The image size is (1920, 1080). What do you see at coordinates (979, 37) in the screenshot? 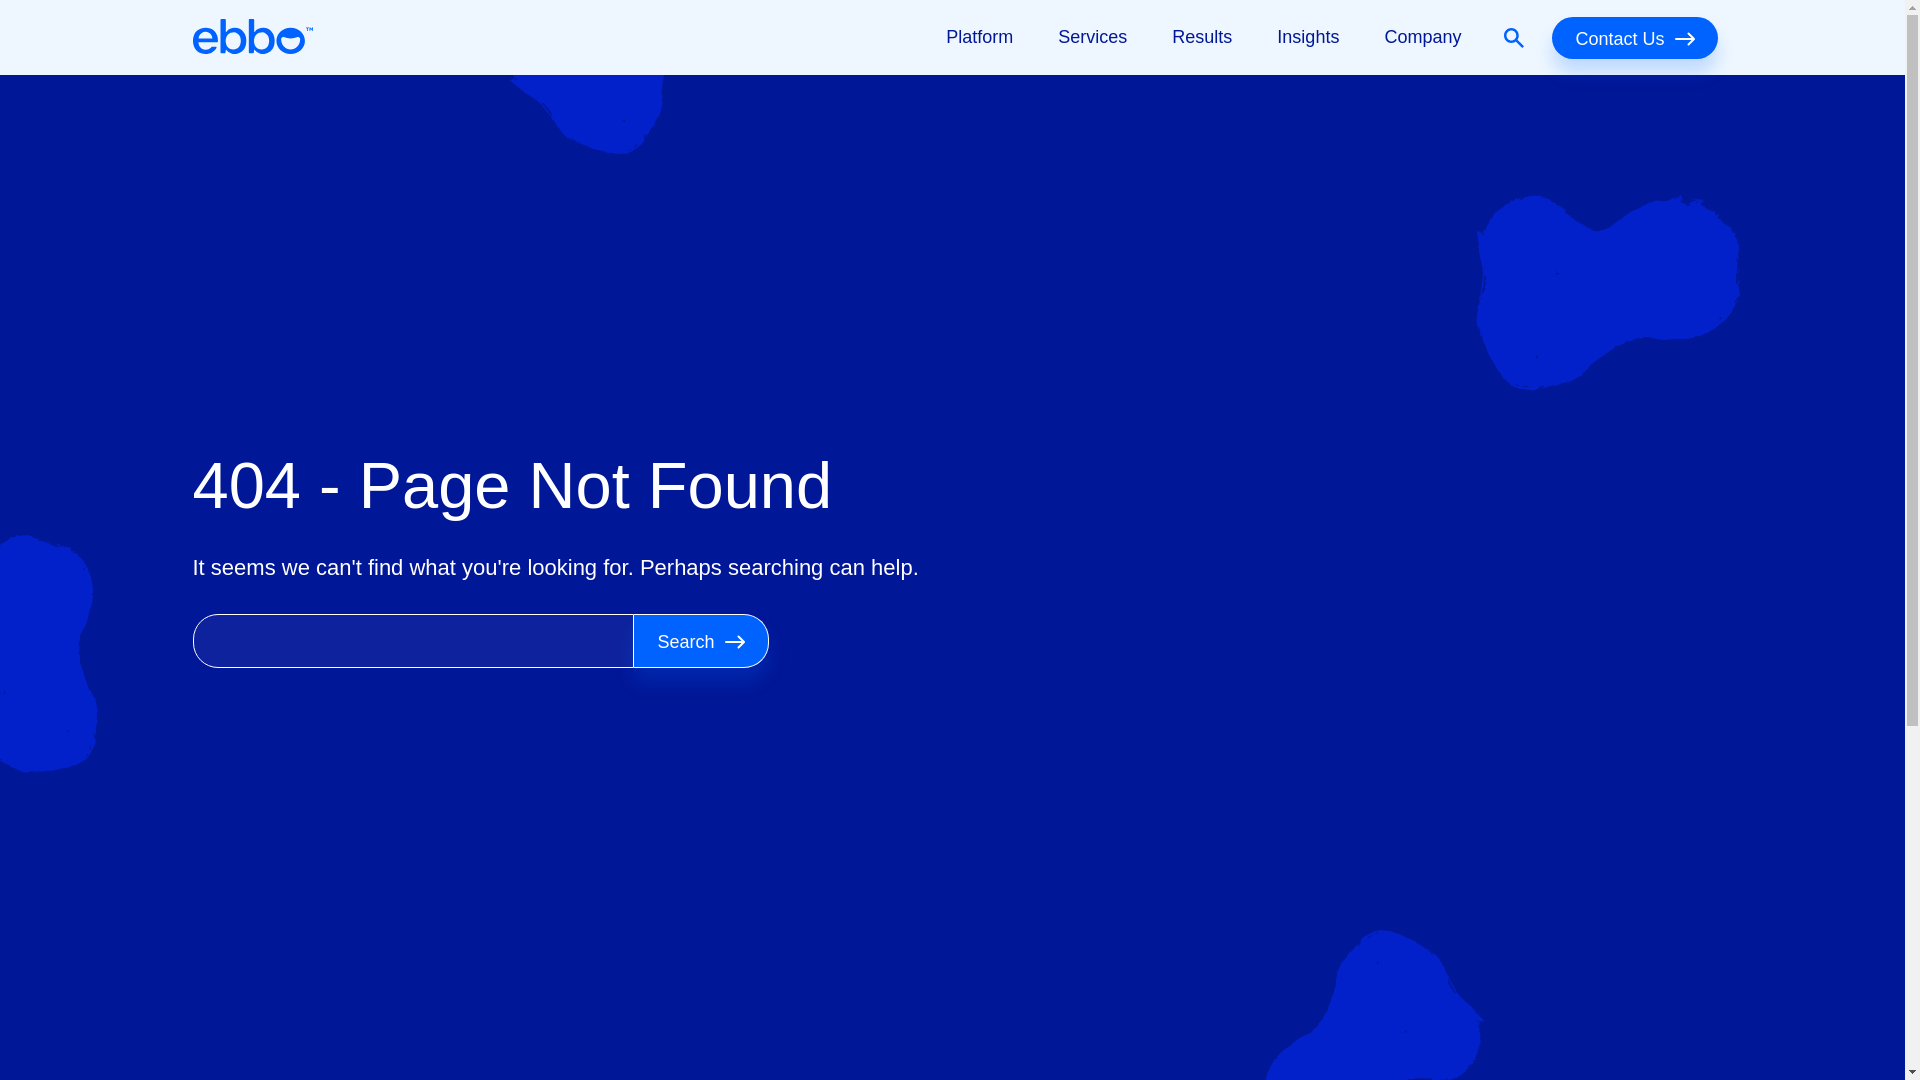
I see `Platform` at bounding box center [979, 37].